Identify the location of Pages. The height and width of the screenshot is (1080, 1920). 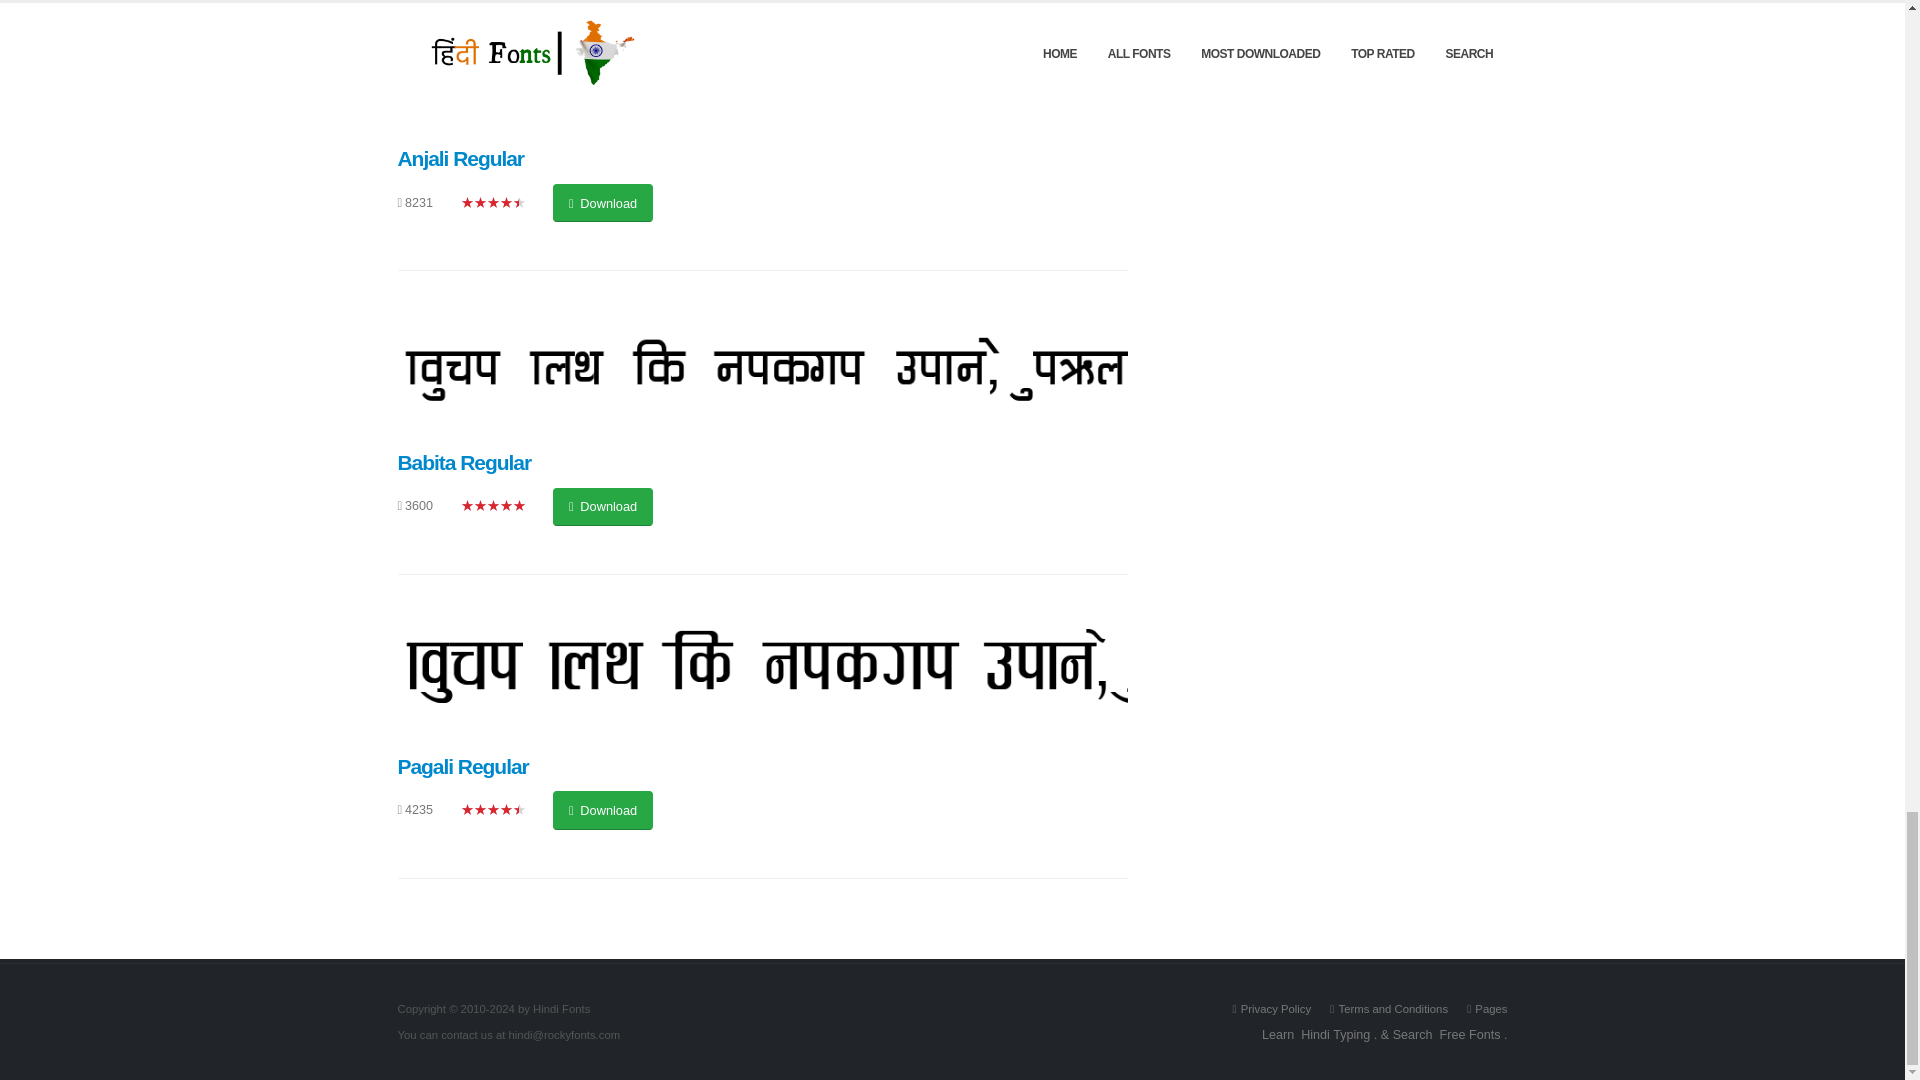
(1490, 1009).